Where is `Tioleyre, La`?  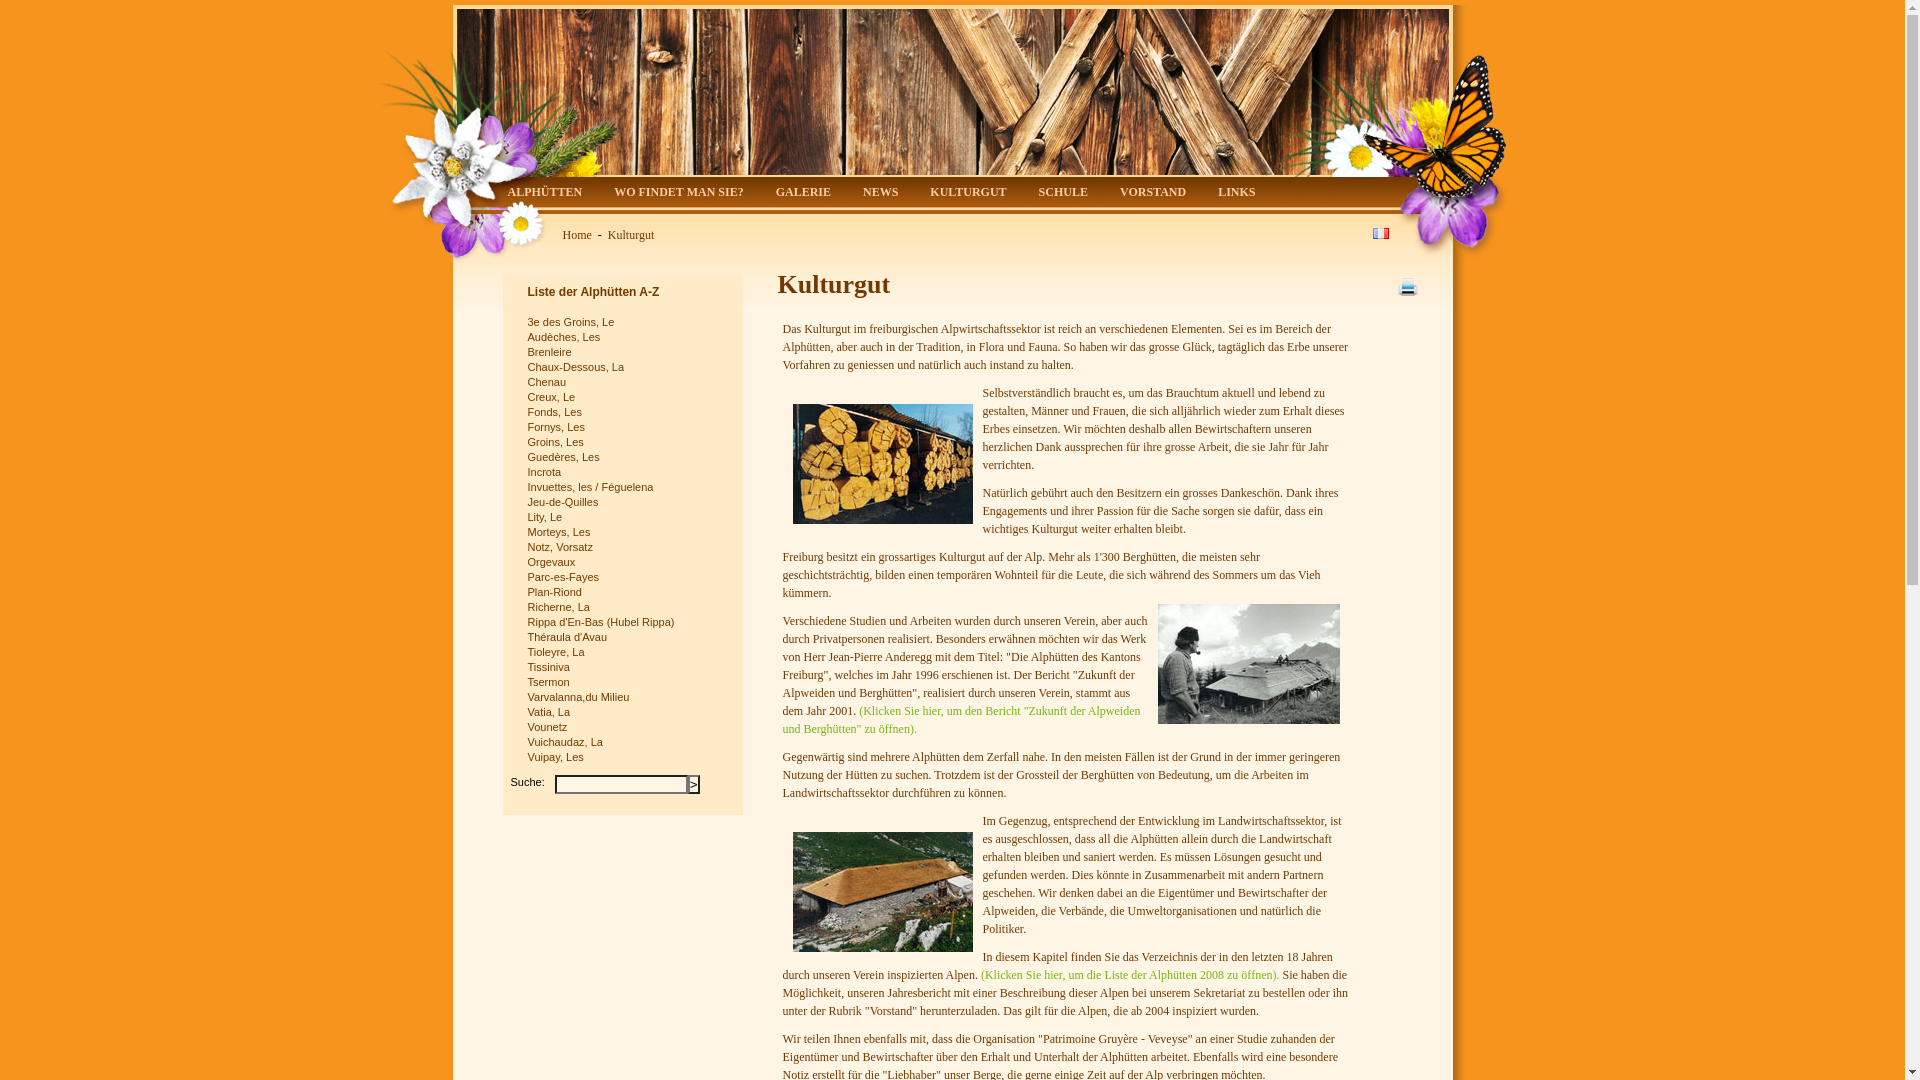 Tioleyre, La is located at coordinates (626, 652).